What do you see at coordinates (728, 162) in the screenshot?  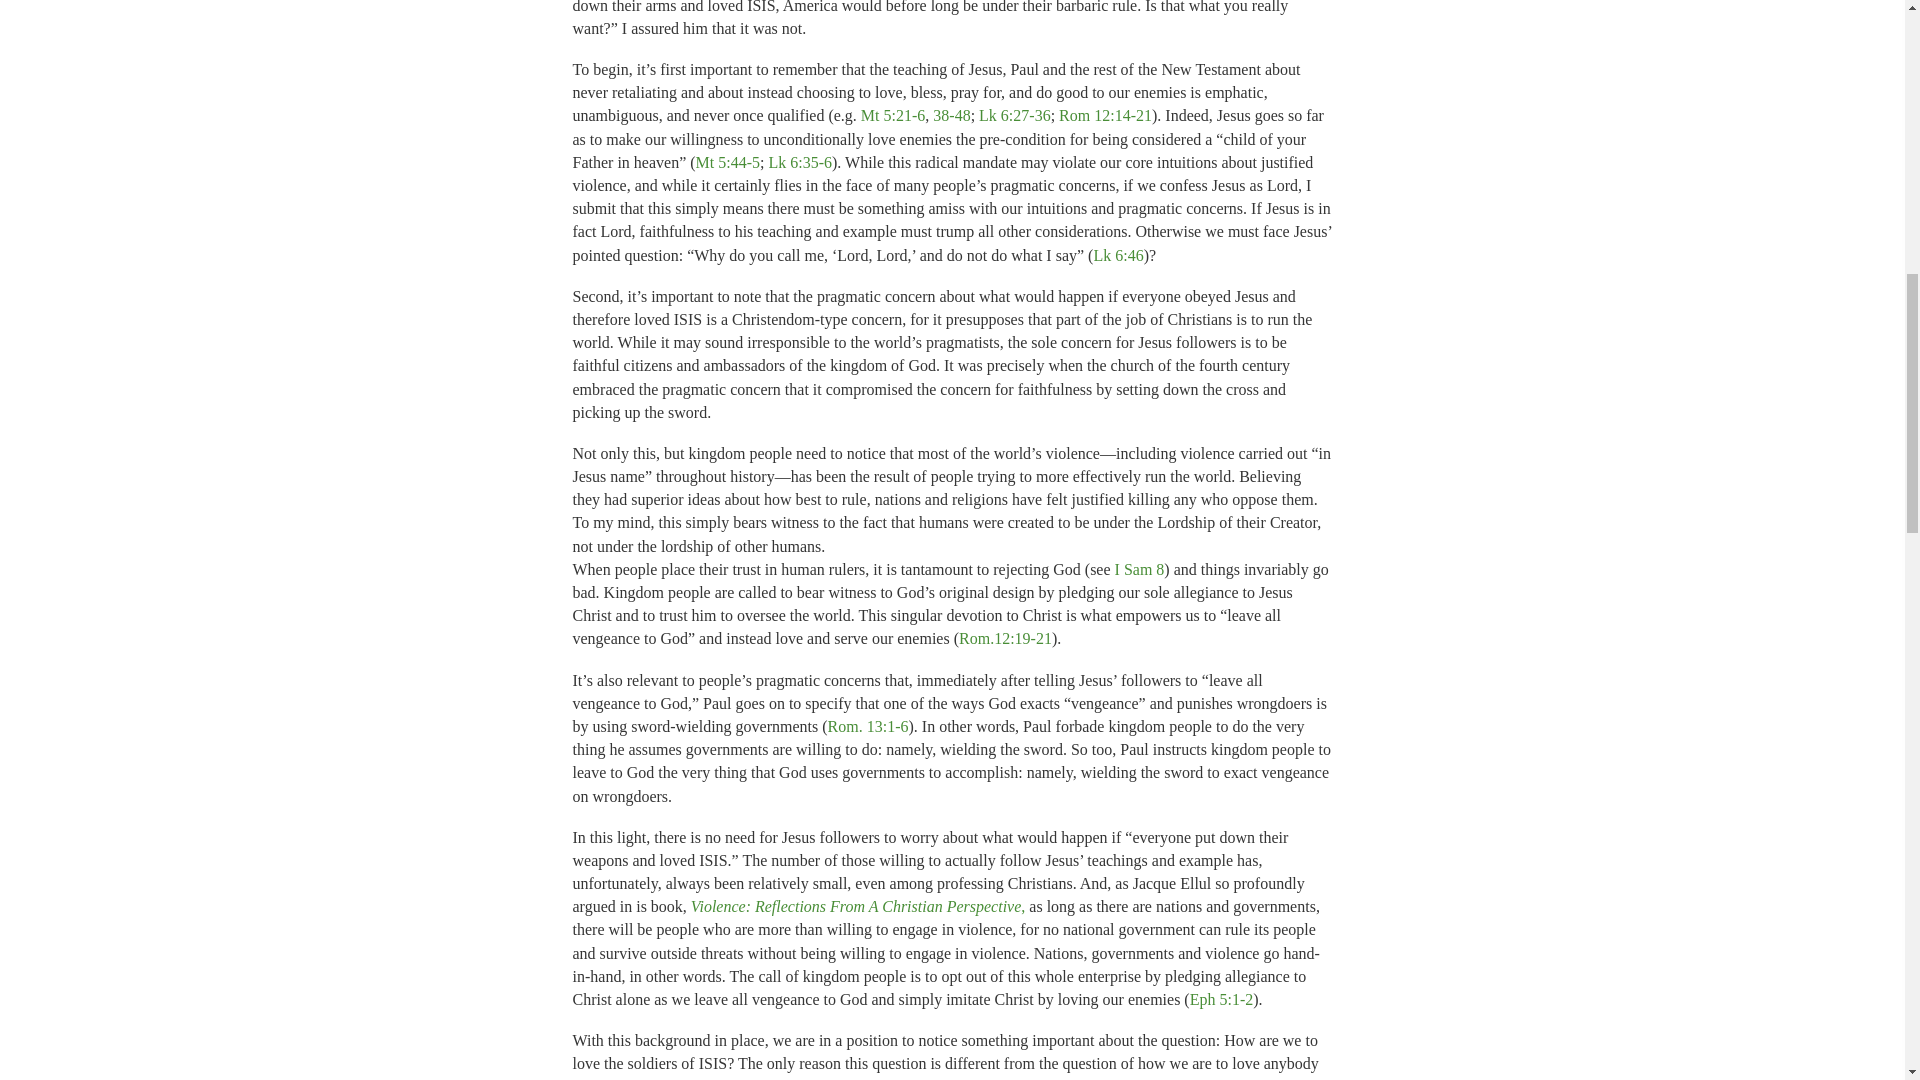 I see `Mt 5:44-5` at bounding box center [728, 162].